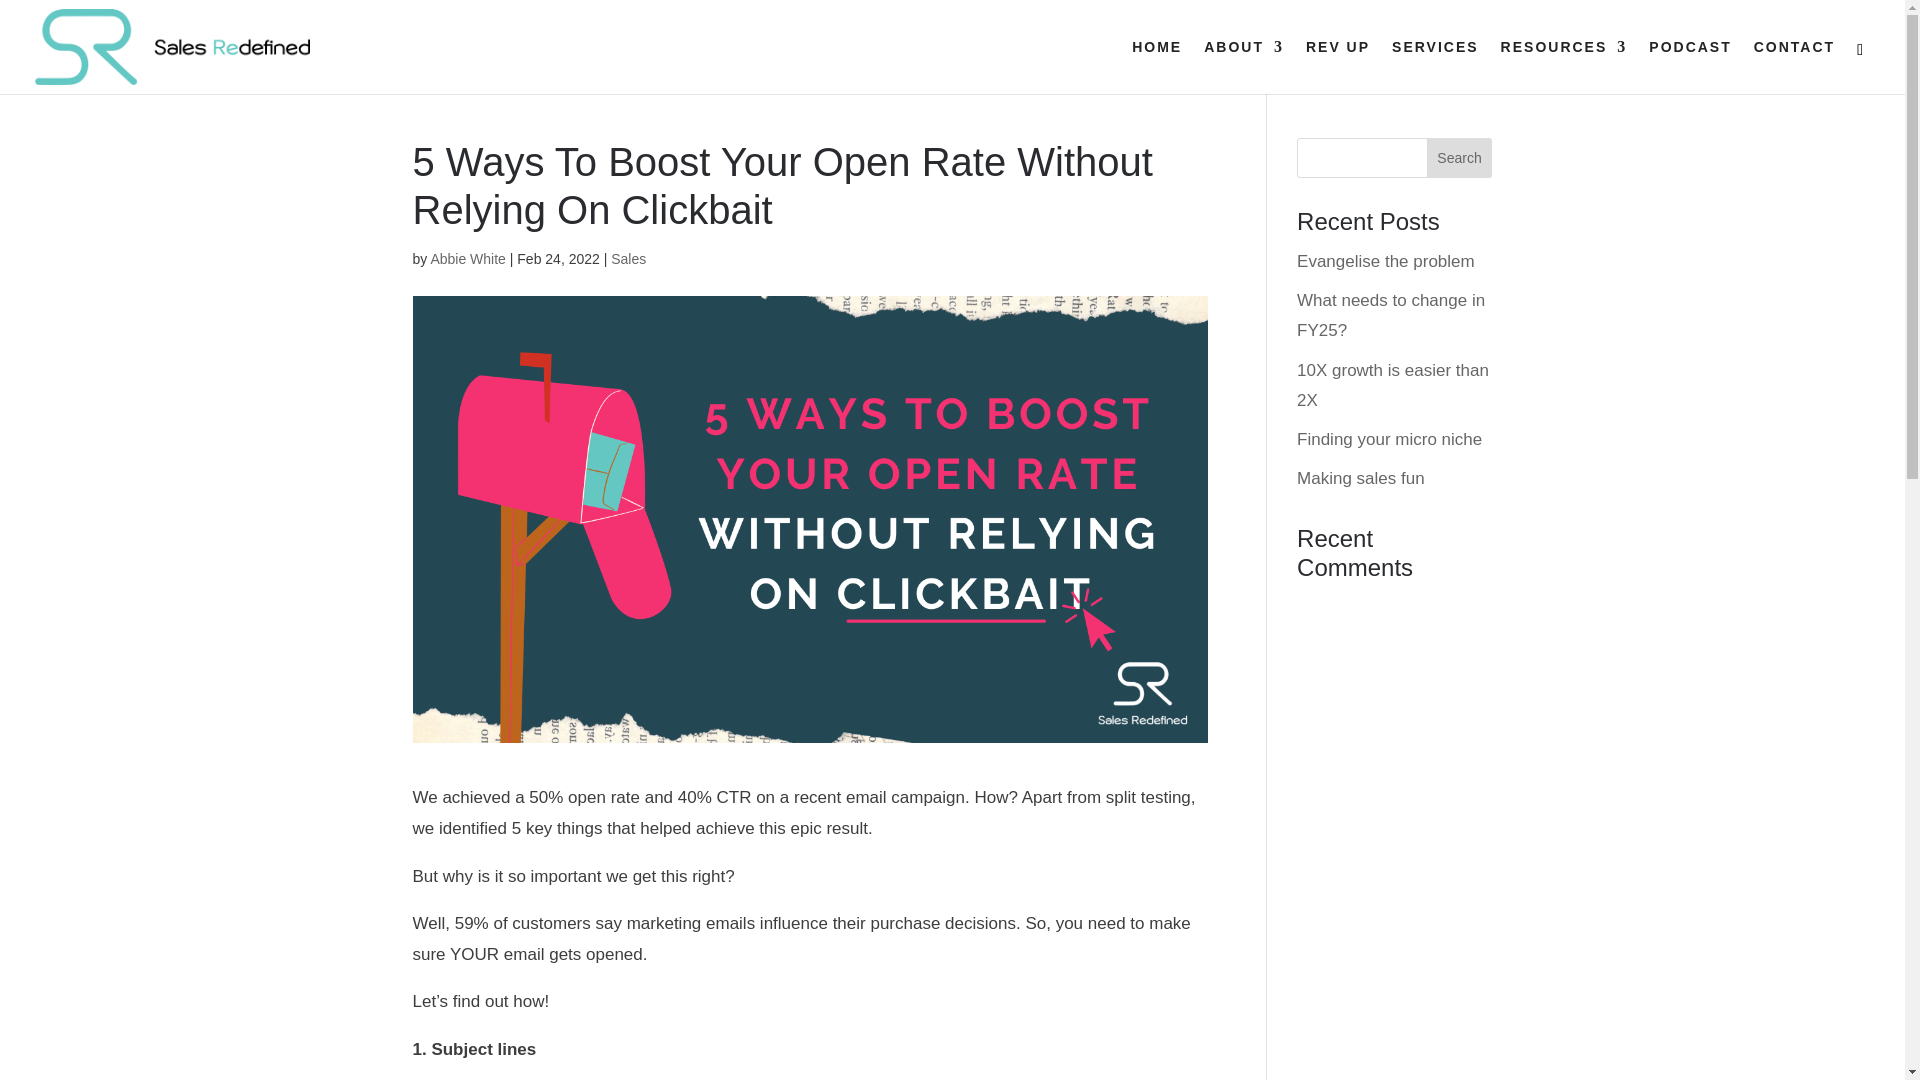 This screenshot has width=1920, height=1080. I want to click on ABOUT, so click(1244, 66).